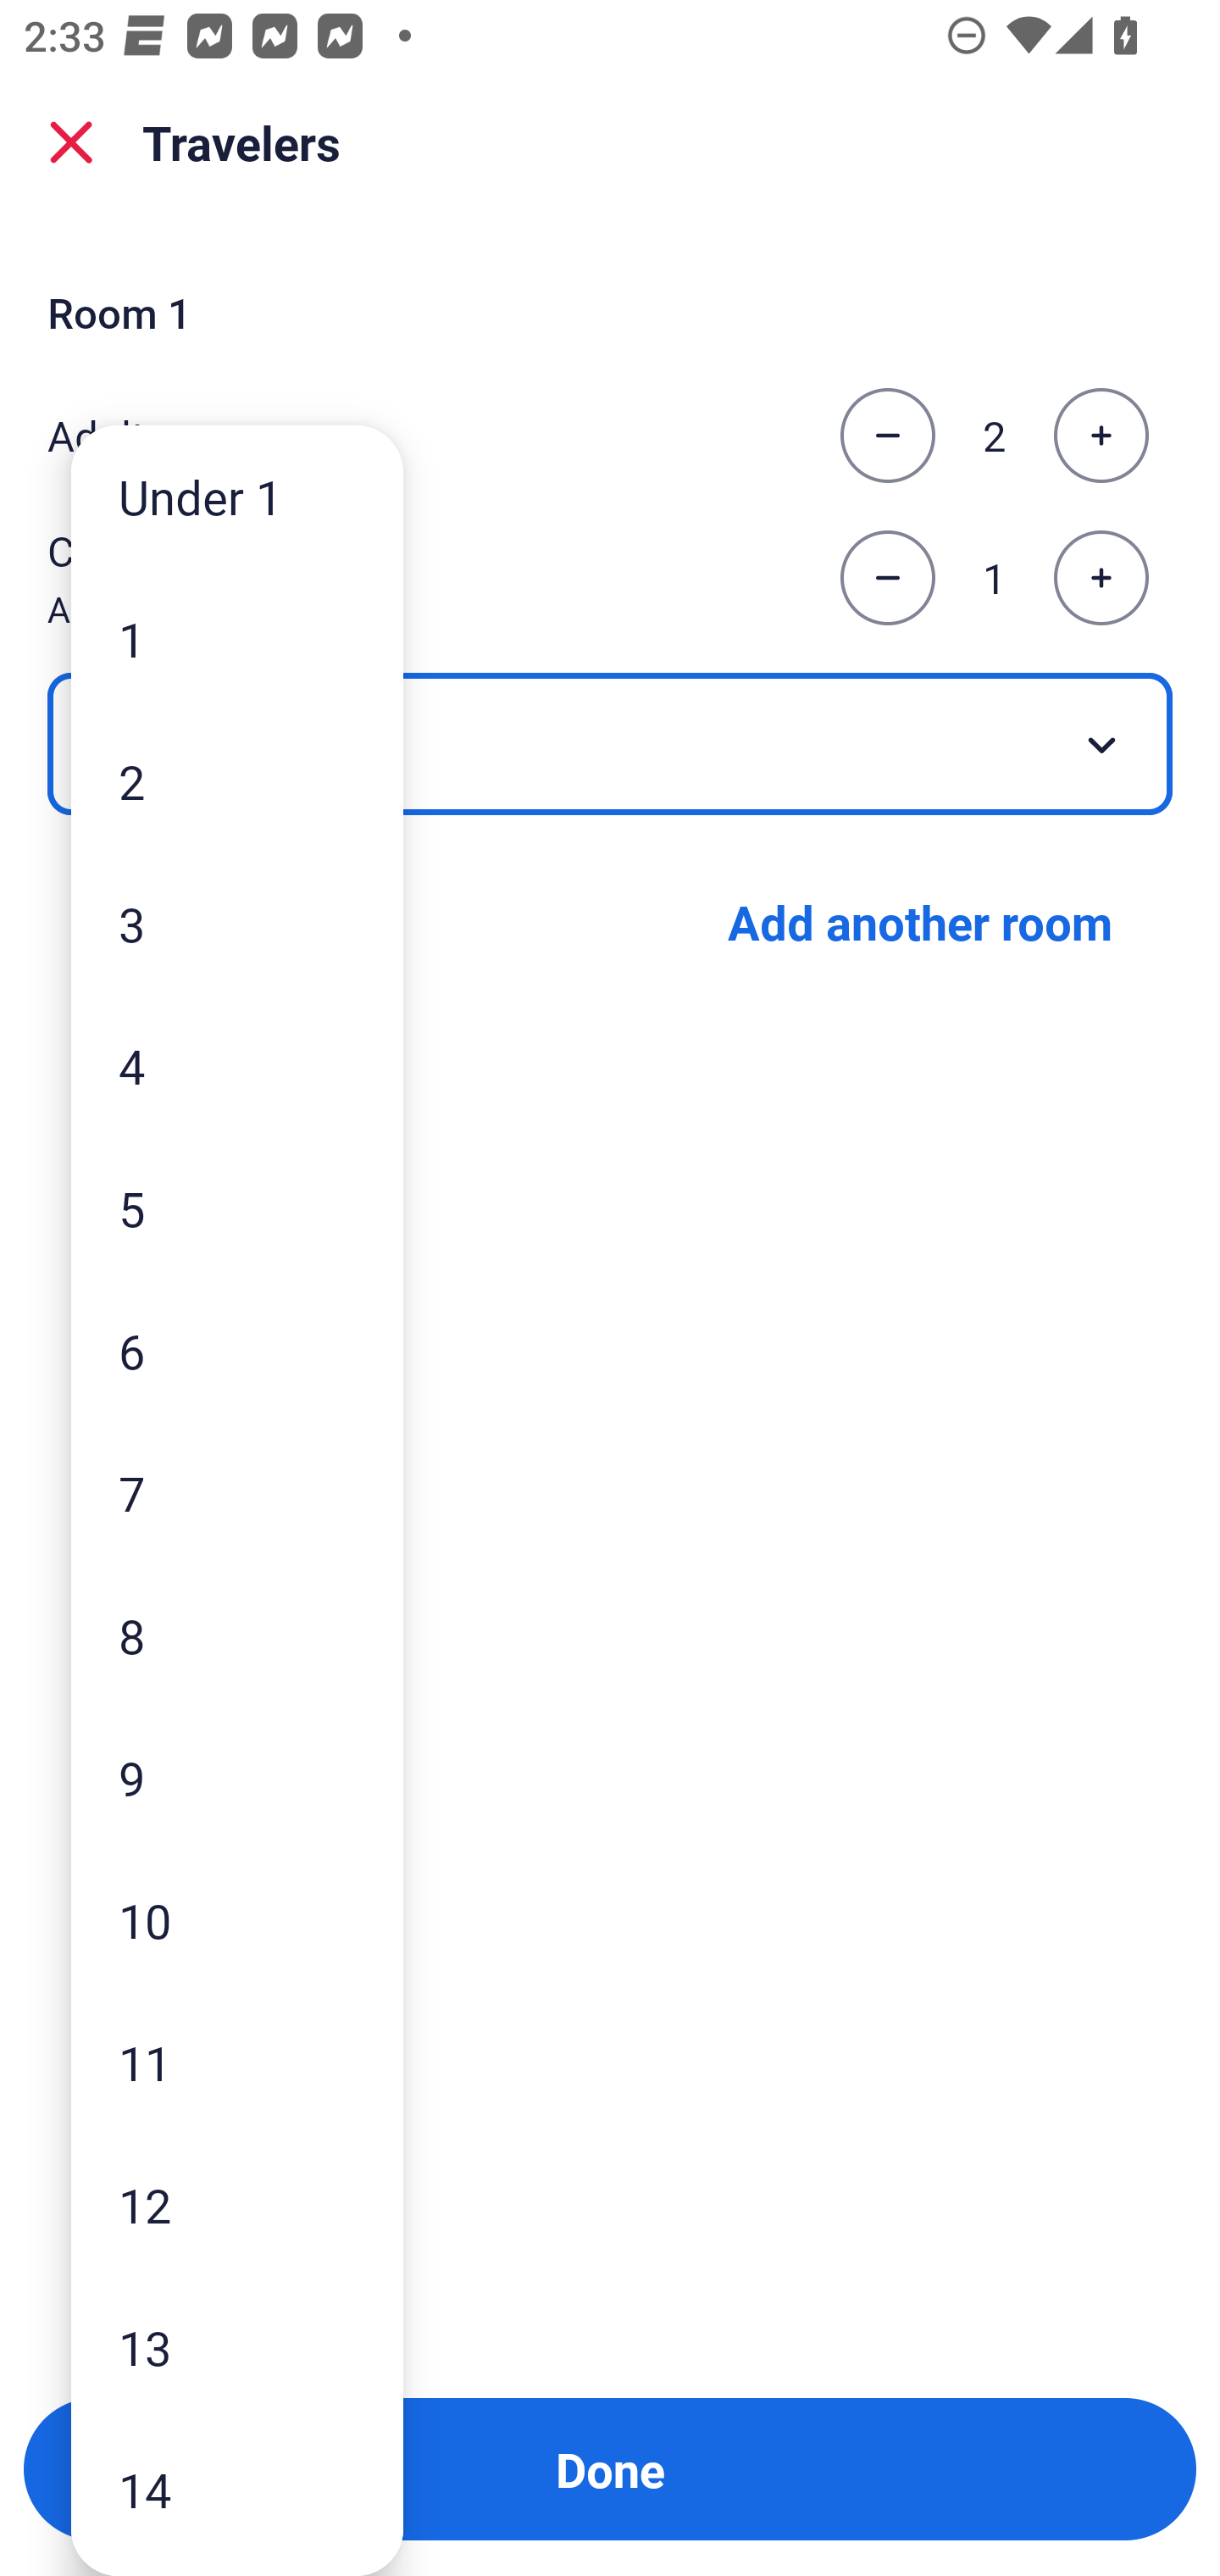 The image size is (1220, 2576). Describe the element at coordinates (237, 2490) in the screenshot. I see `14` at that location.